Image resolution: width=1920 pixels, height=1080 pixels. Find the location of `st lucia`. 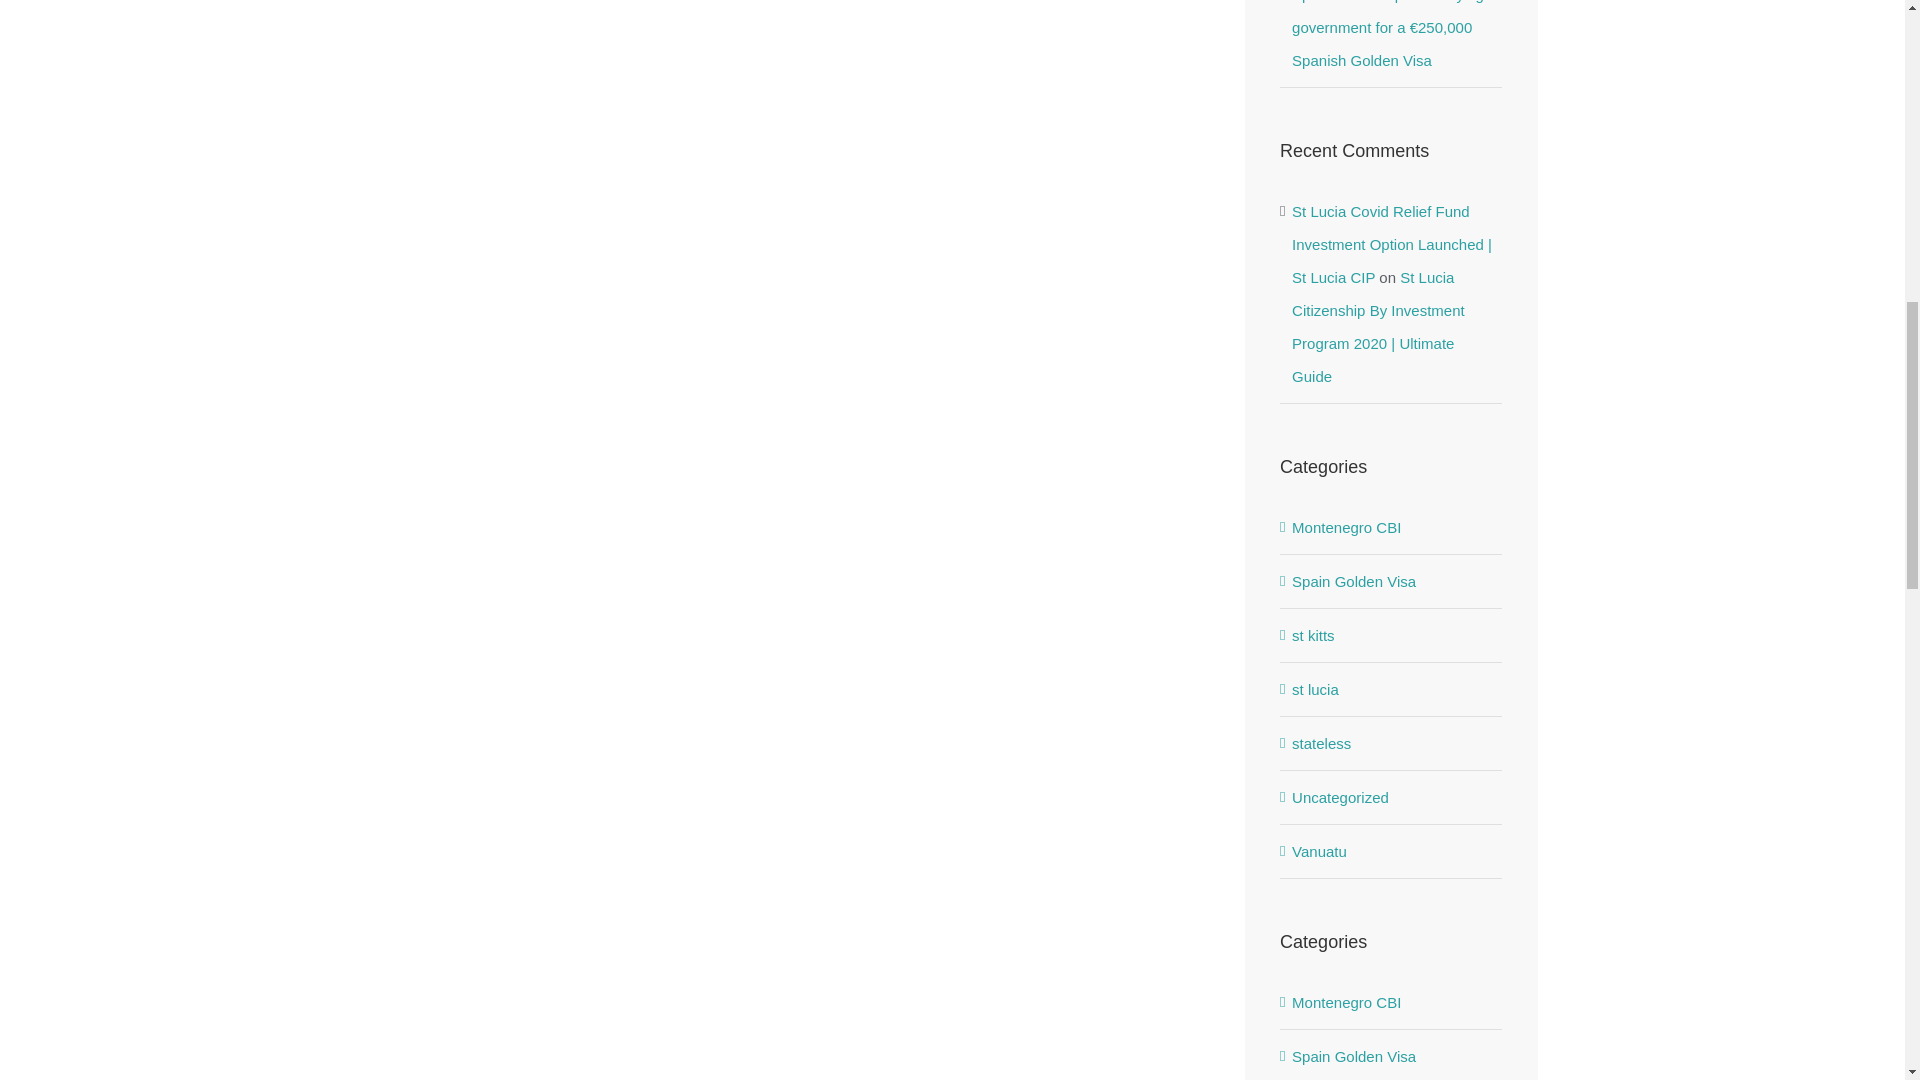

st lucia is located at coordinates (1392, 689).